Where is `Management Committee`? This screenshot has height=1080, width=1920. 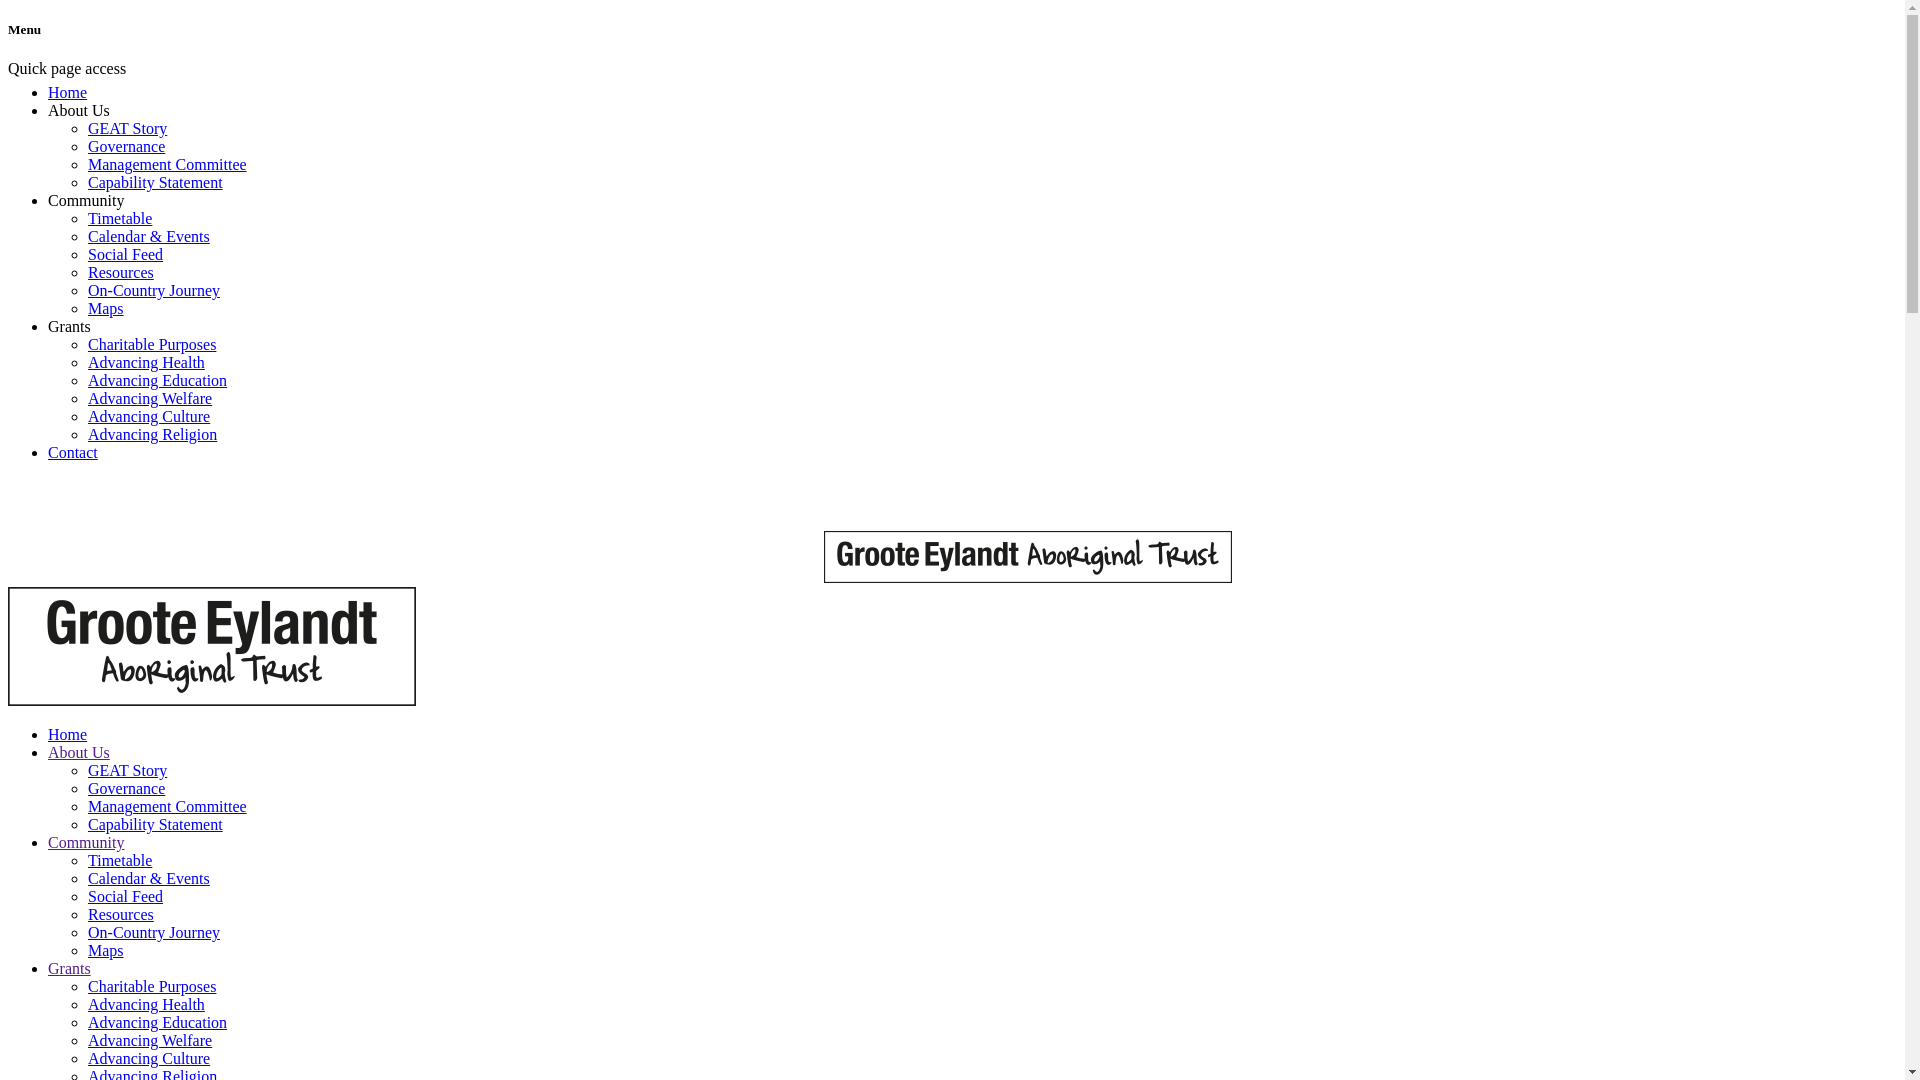 Management Committee is located at coordinates (167, 164).